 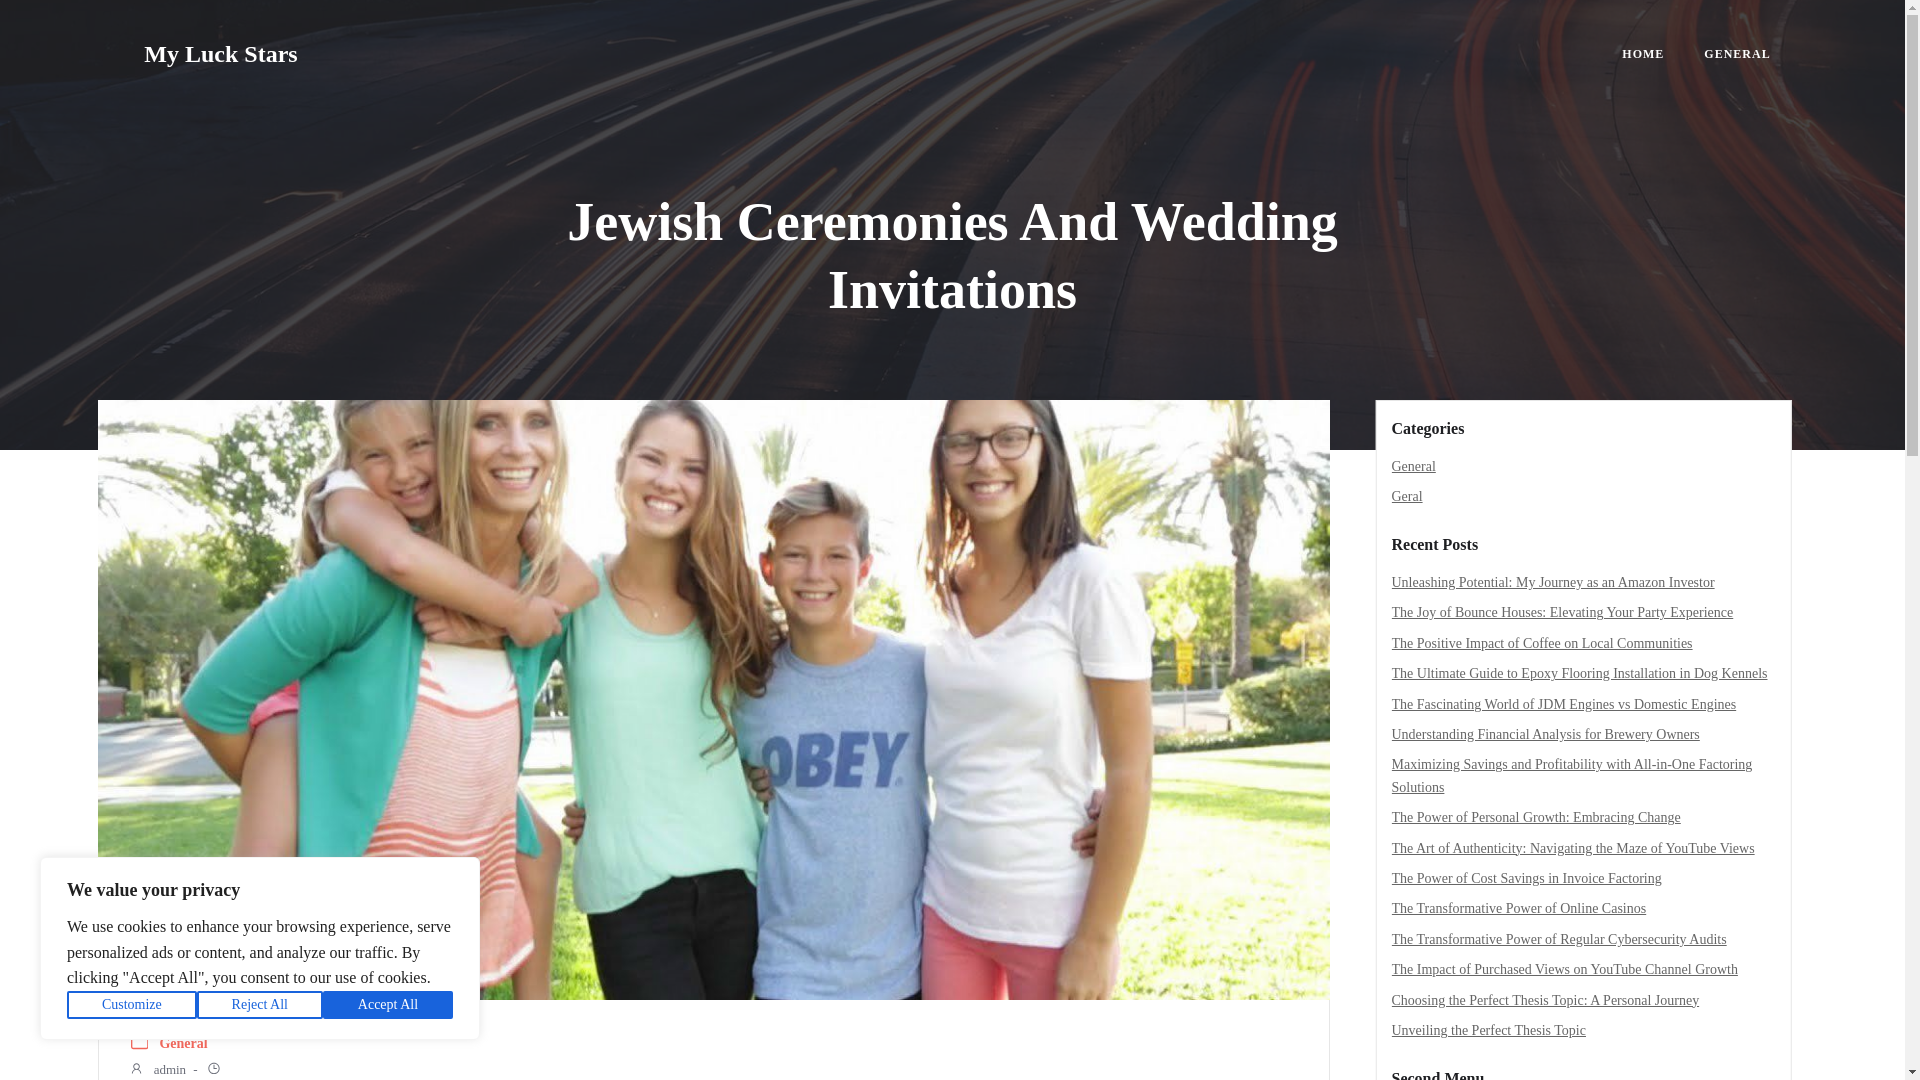 I want to click on Accept All, so click(x=388, y=1005).